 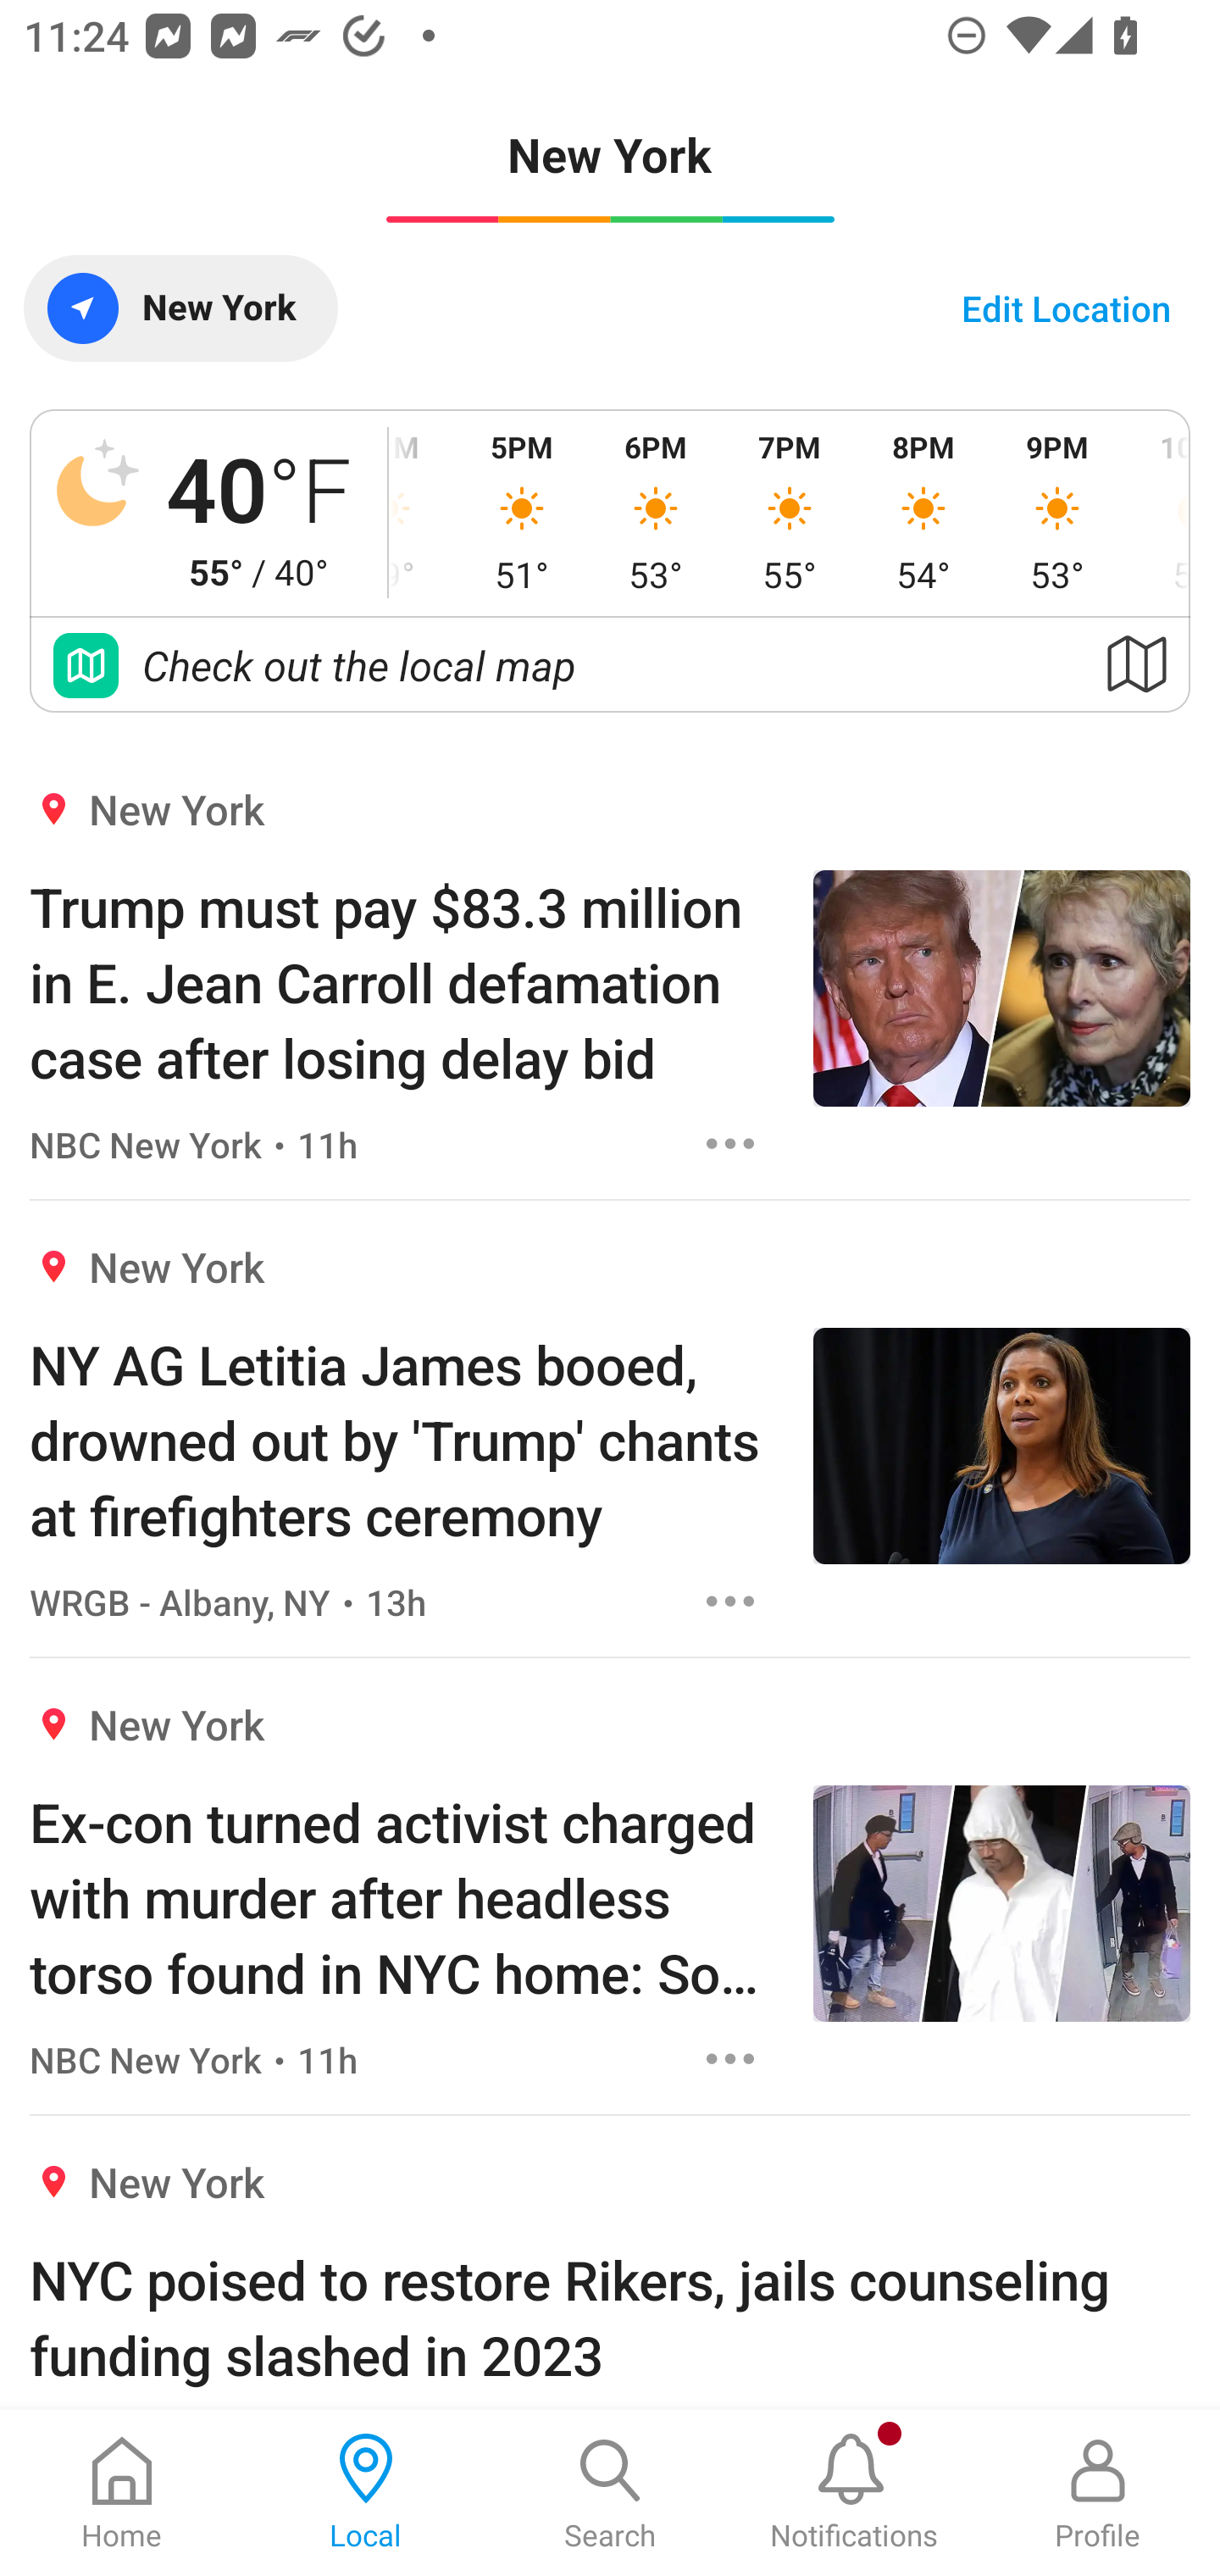 What do you see at coordinates (522, 512) in the screenshot?
I see `5PM 51°` at bounding box center [522, 512].